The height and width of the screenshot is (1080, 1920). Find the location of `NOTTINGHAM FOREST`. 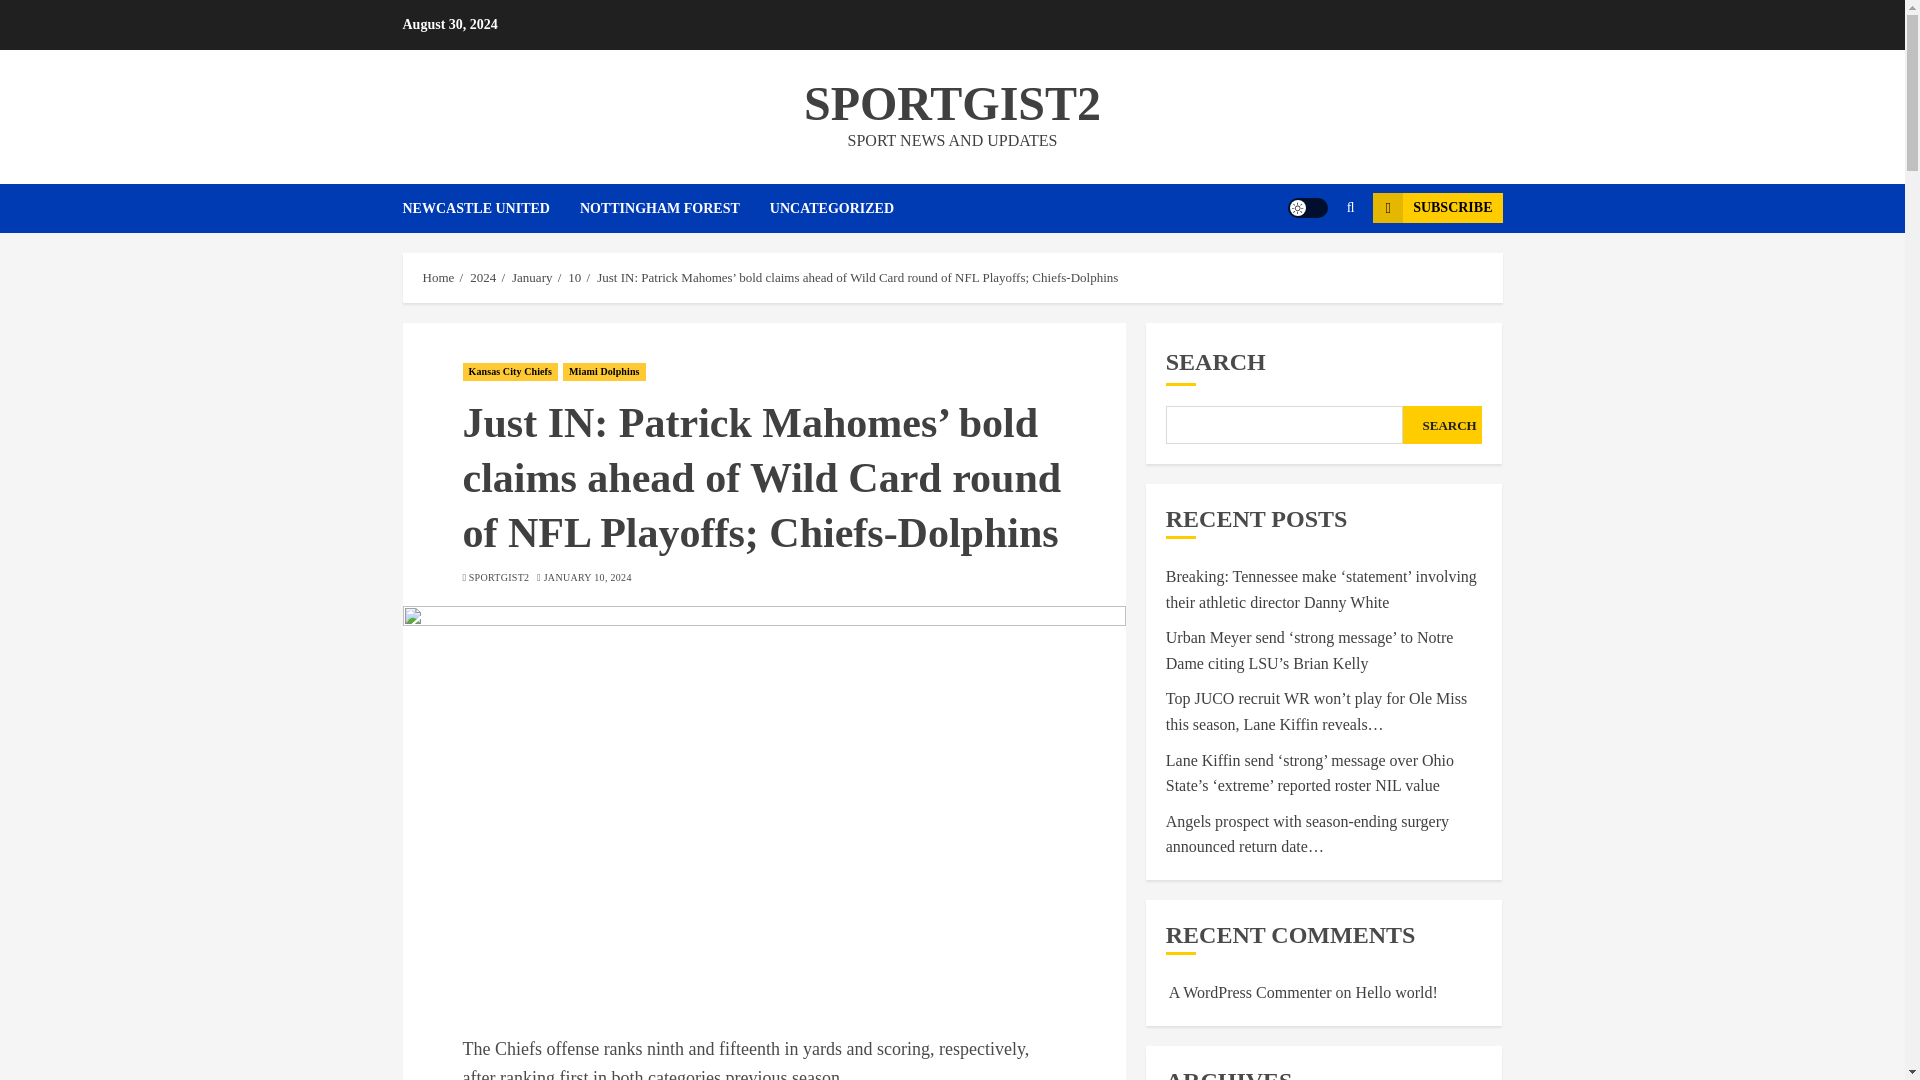

NOTTINGHAM FOREST is located at coordinates (674, 208).